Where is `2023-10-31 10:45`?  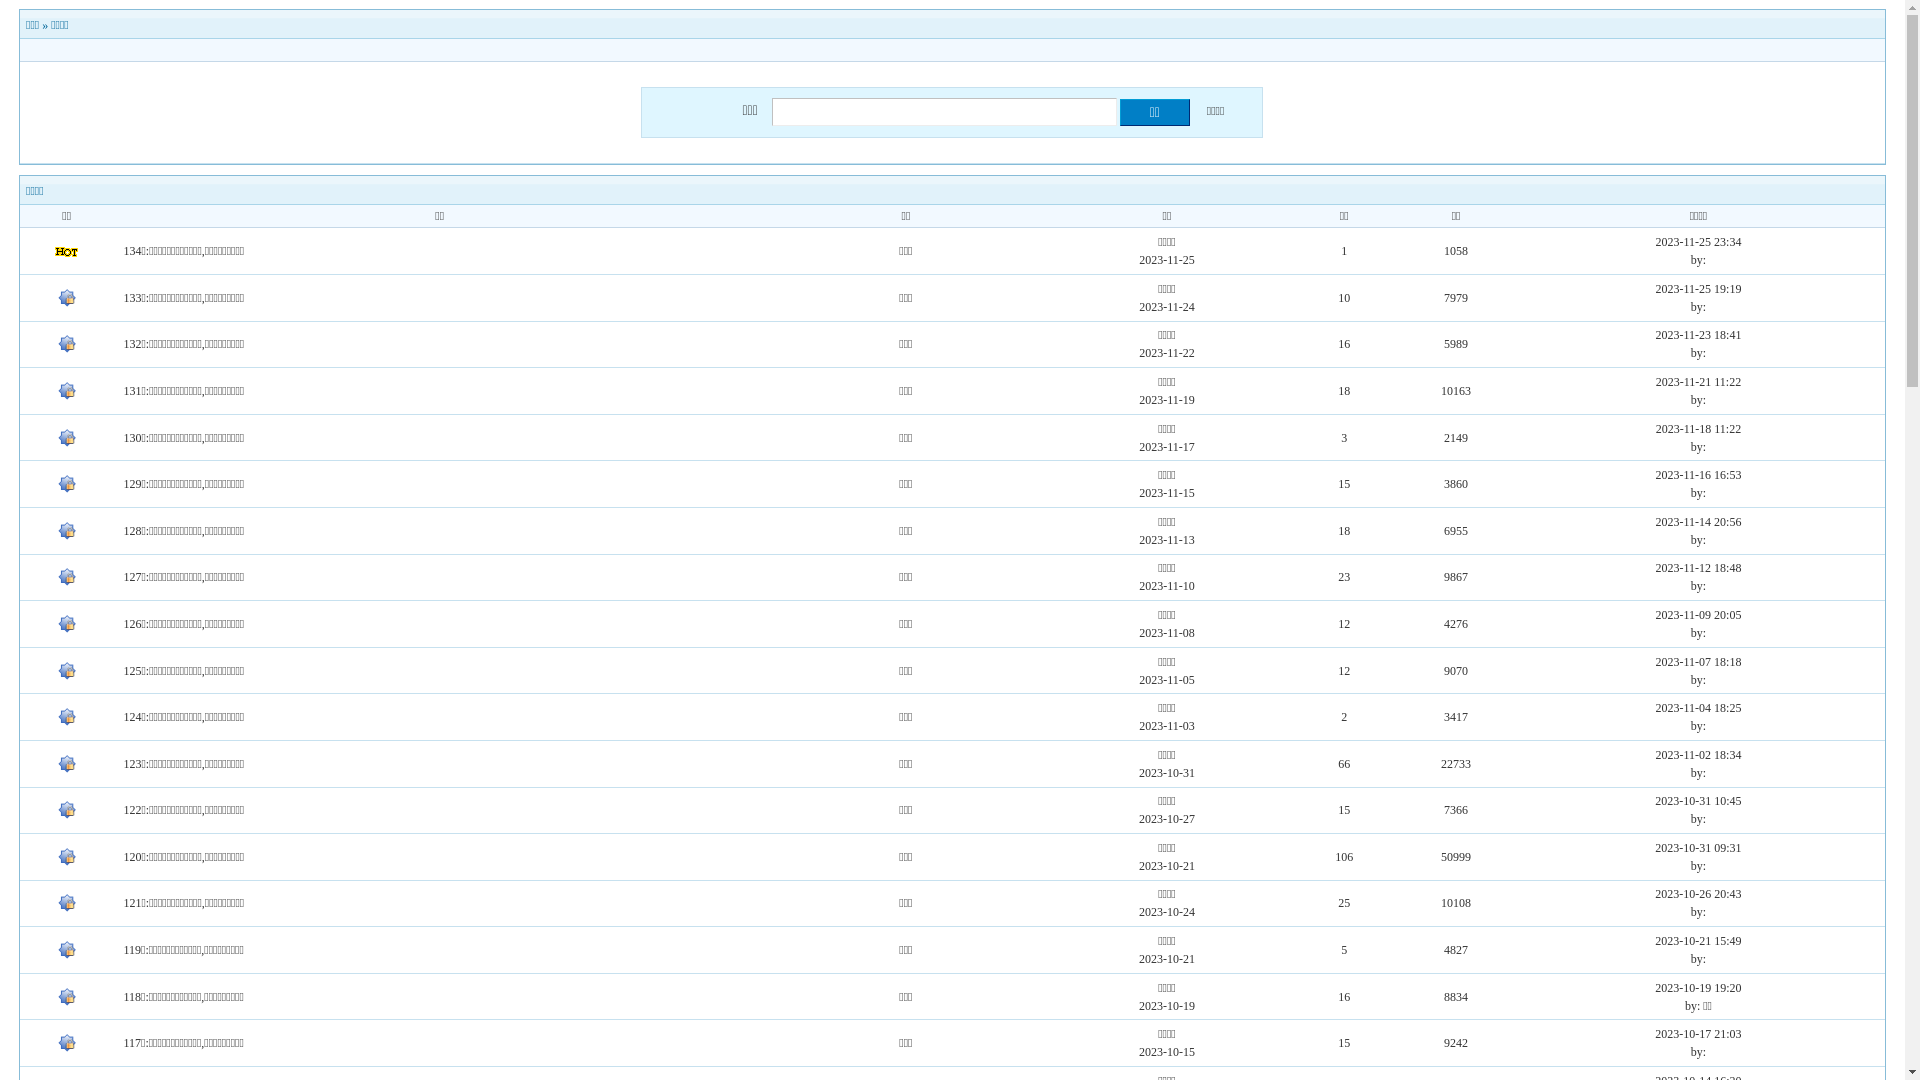
2023-10-31 10:45 is located at coordinates (1698, 801).